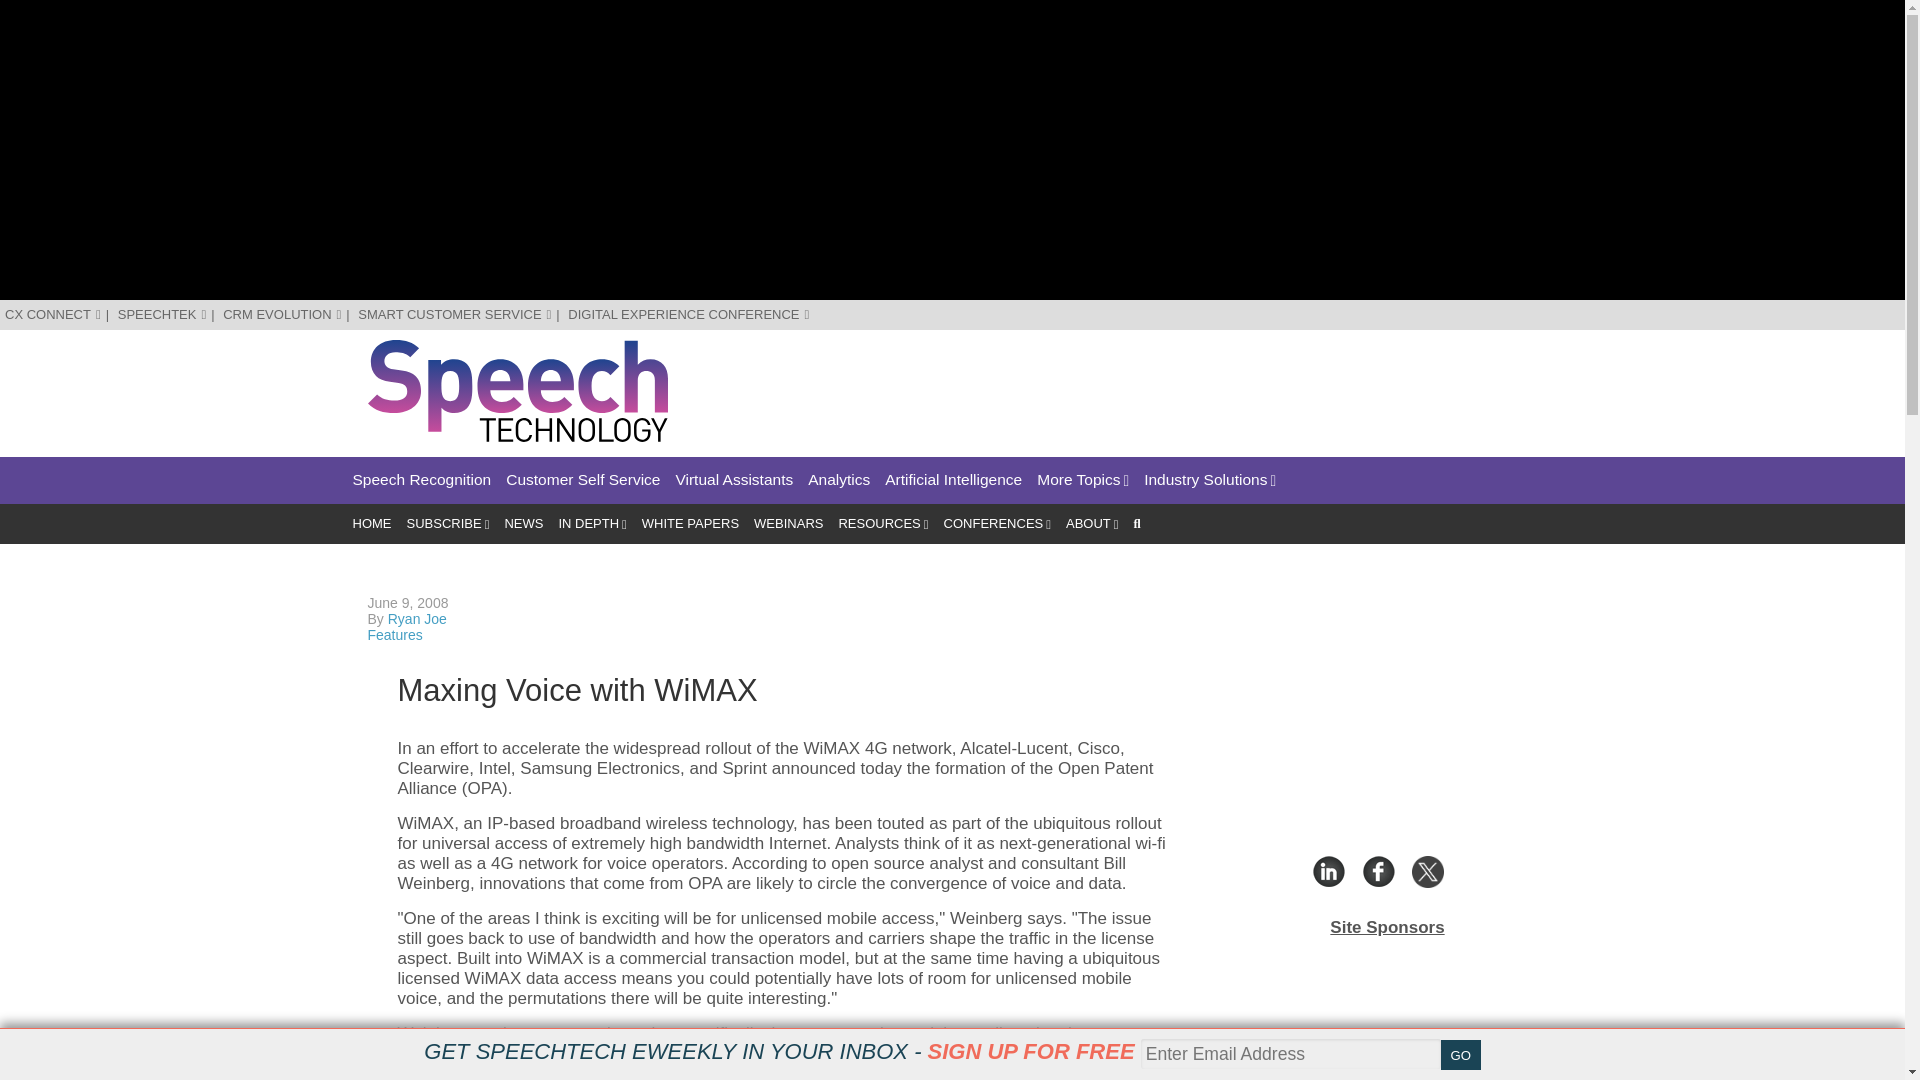 The width and height of the screenshot is (1920, 1080). I want to click on SPEECHTEK, so click(162, 314).